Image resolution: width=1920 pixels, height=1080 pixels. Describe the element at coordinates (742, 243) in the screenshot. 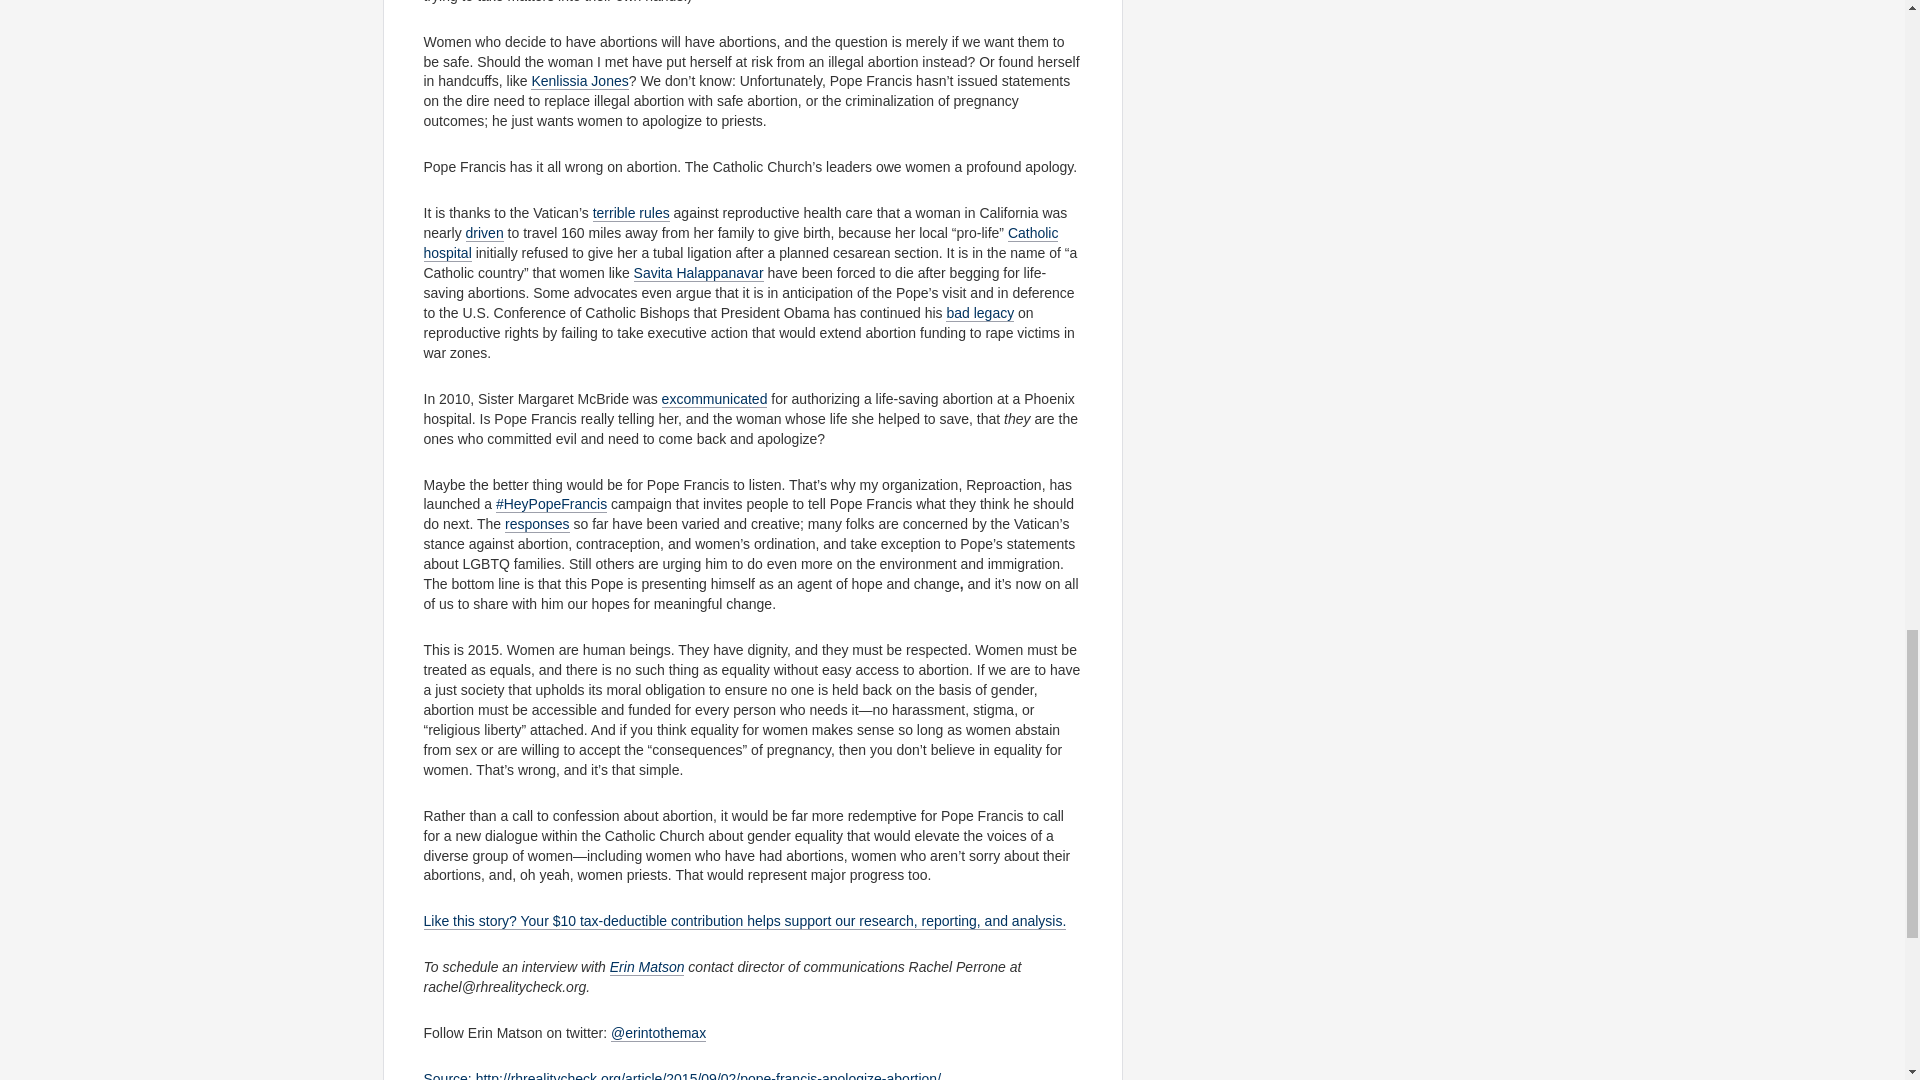

I see `Catholic hospital` at that location.